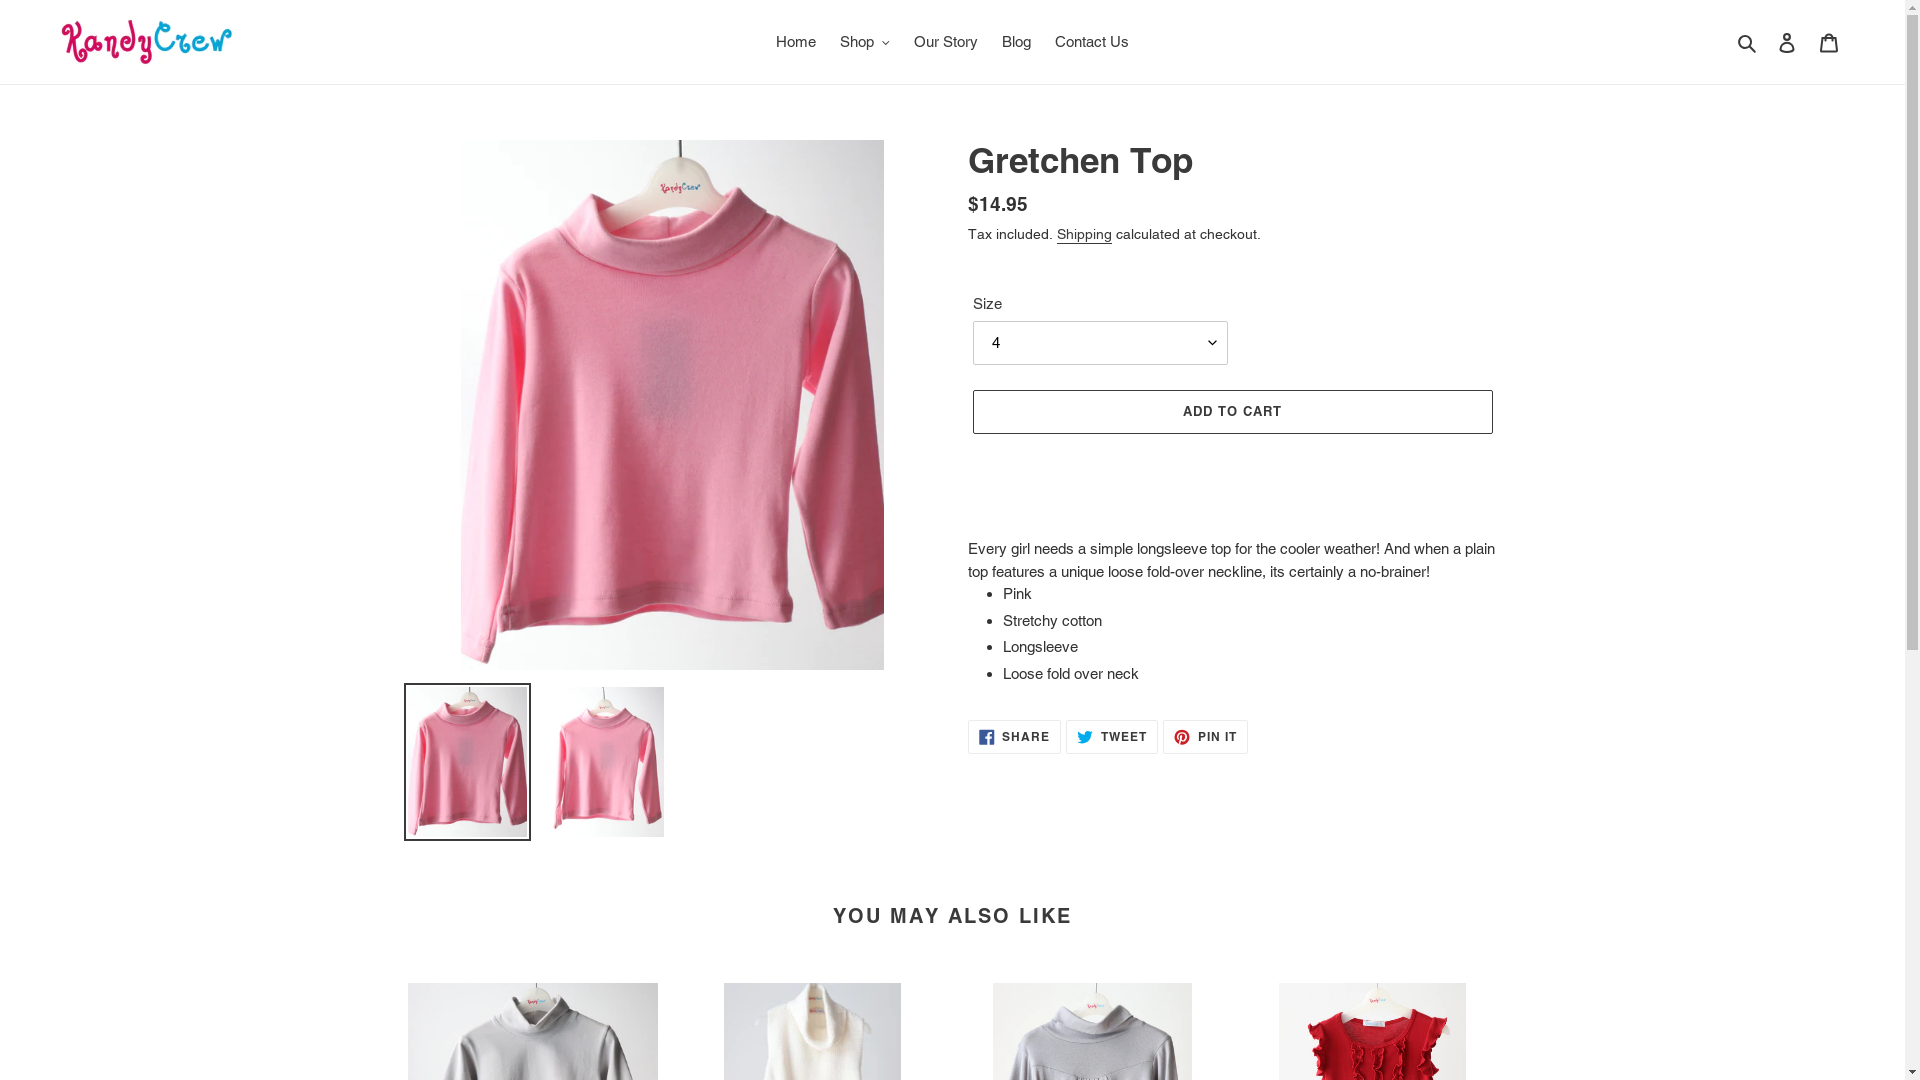 The image size is (1920, 1080). I want to click on TWEET
TWEET ON TWITTER, so click(1112, 737).